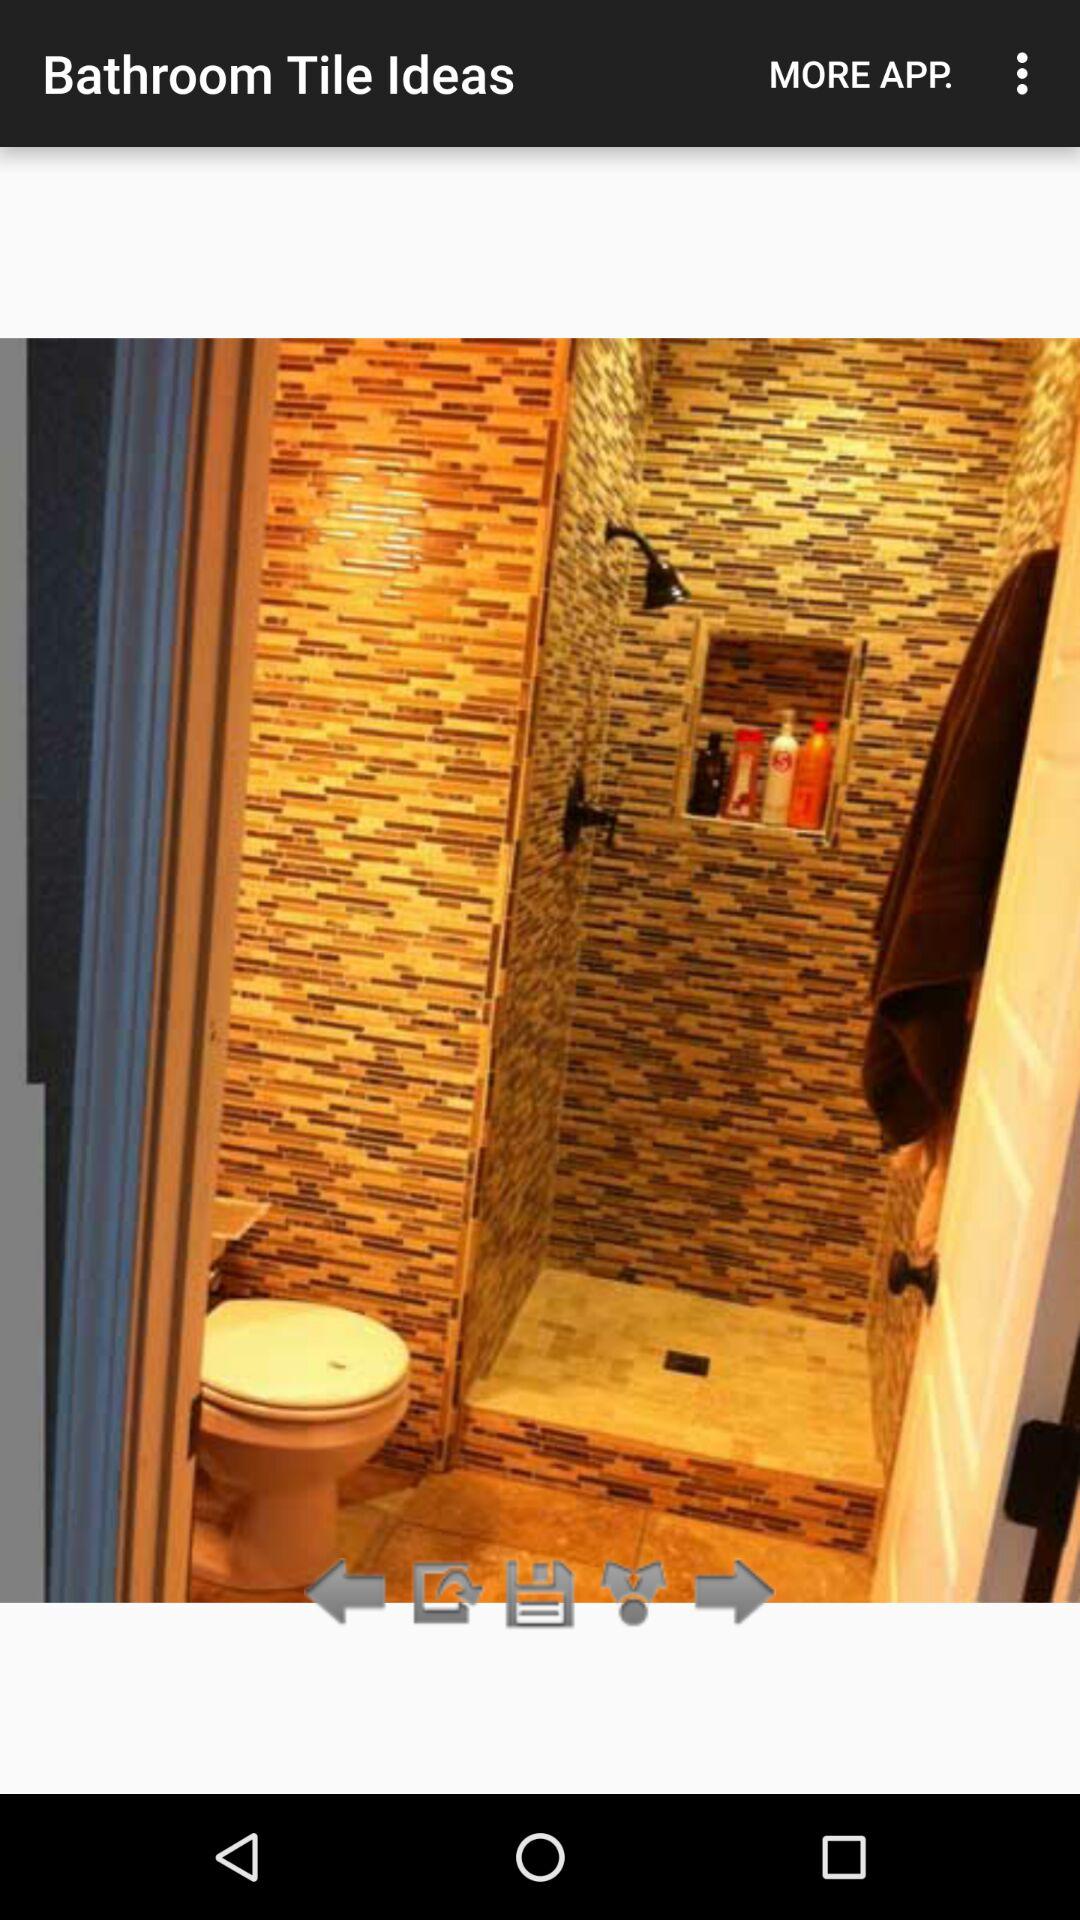  What do you see at coordinates (728, 1594) in the screenshot?
I see `move to next image` at bounding box center [728, 1594].